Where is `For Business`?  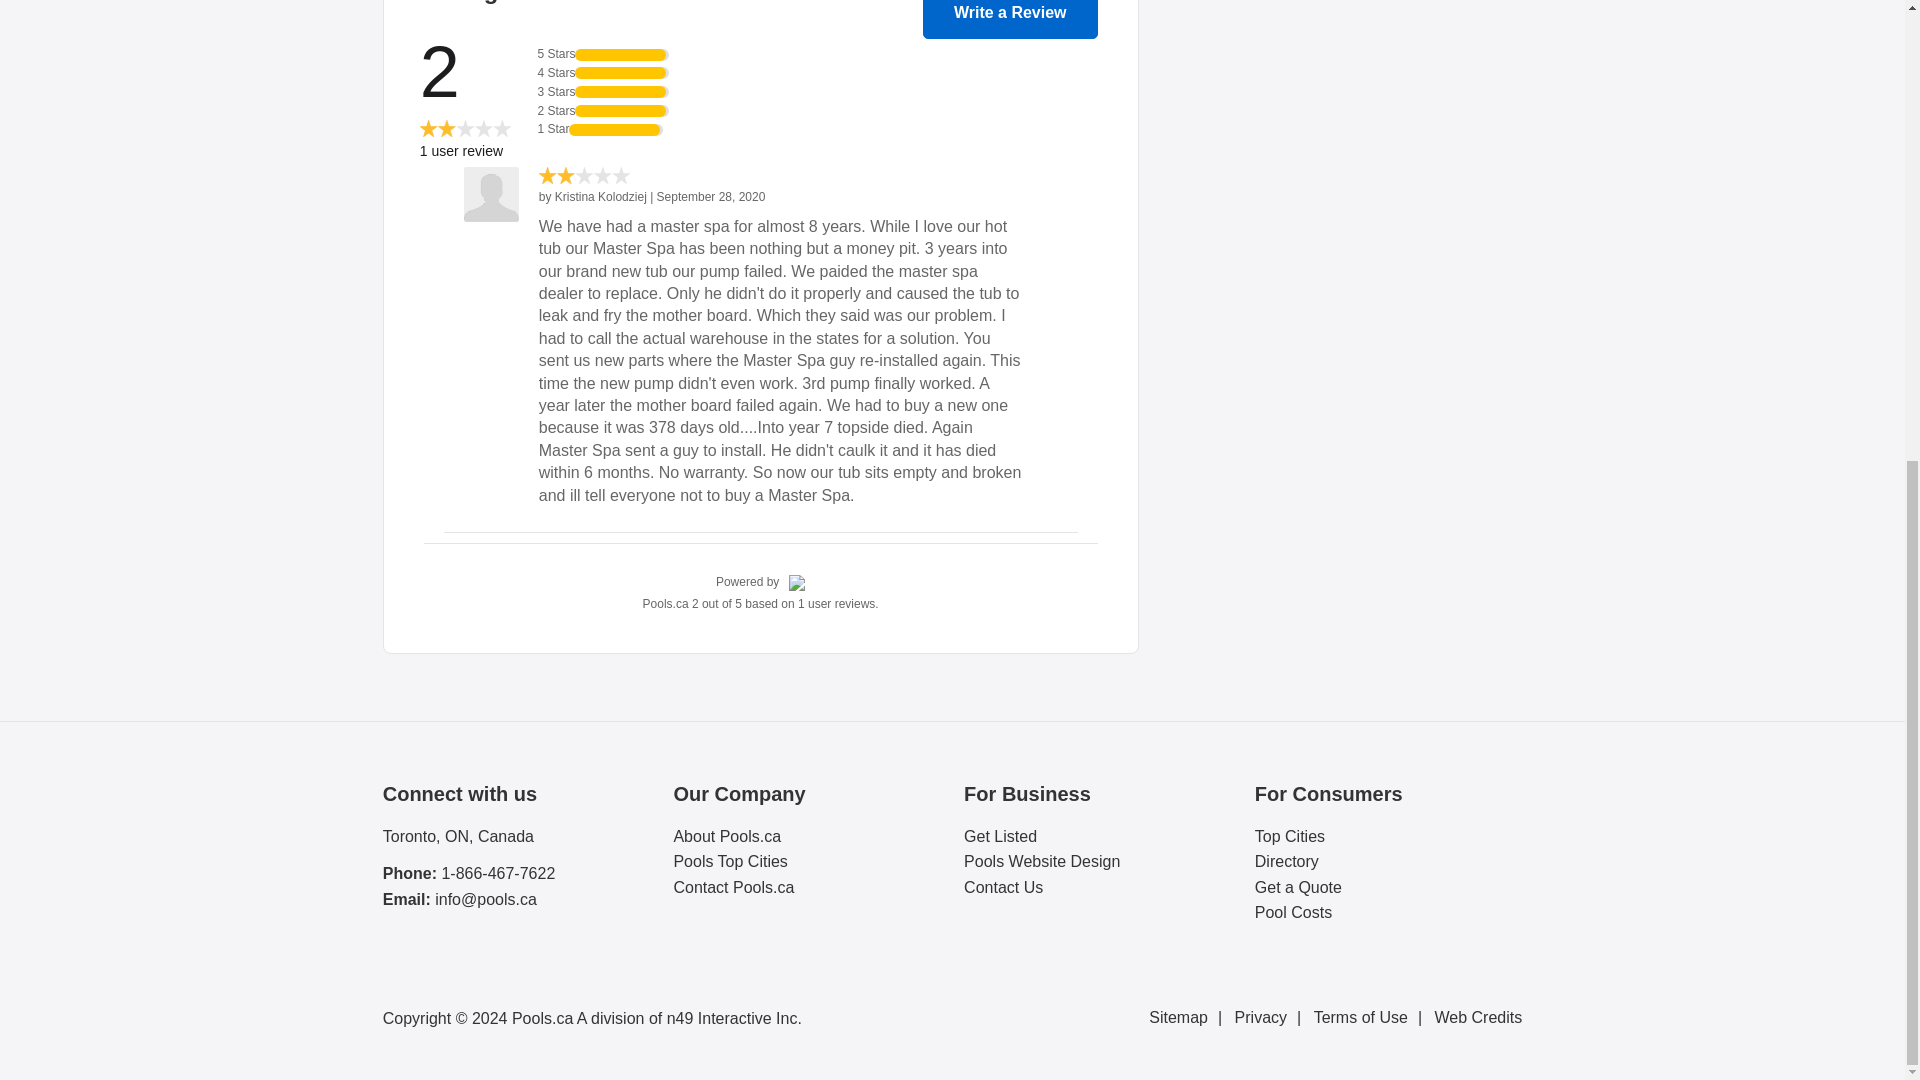 For Business is located at coordinates (1096, 793).